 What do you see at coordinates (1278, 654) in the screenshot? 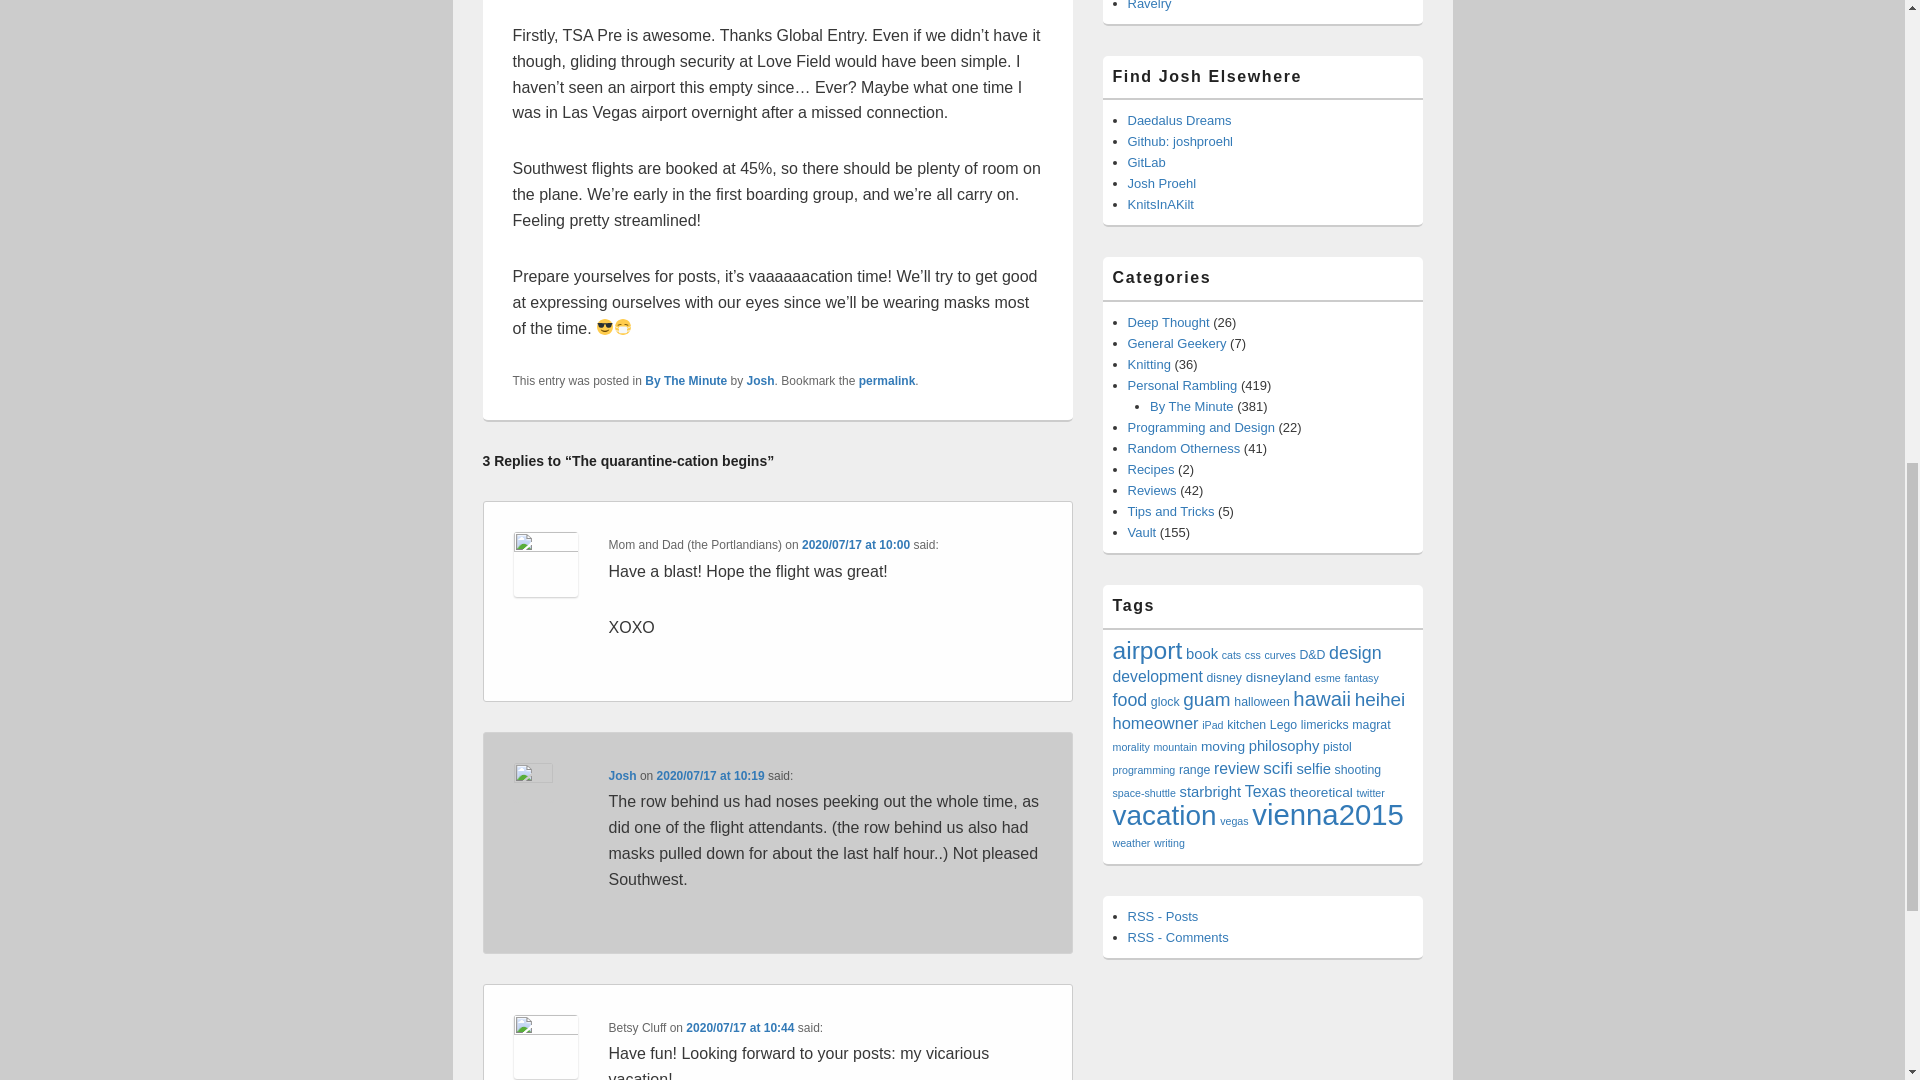
I see `curves` at bounding box center [1278, 654].